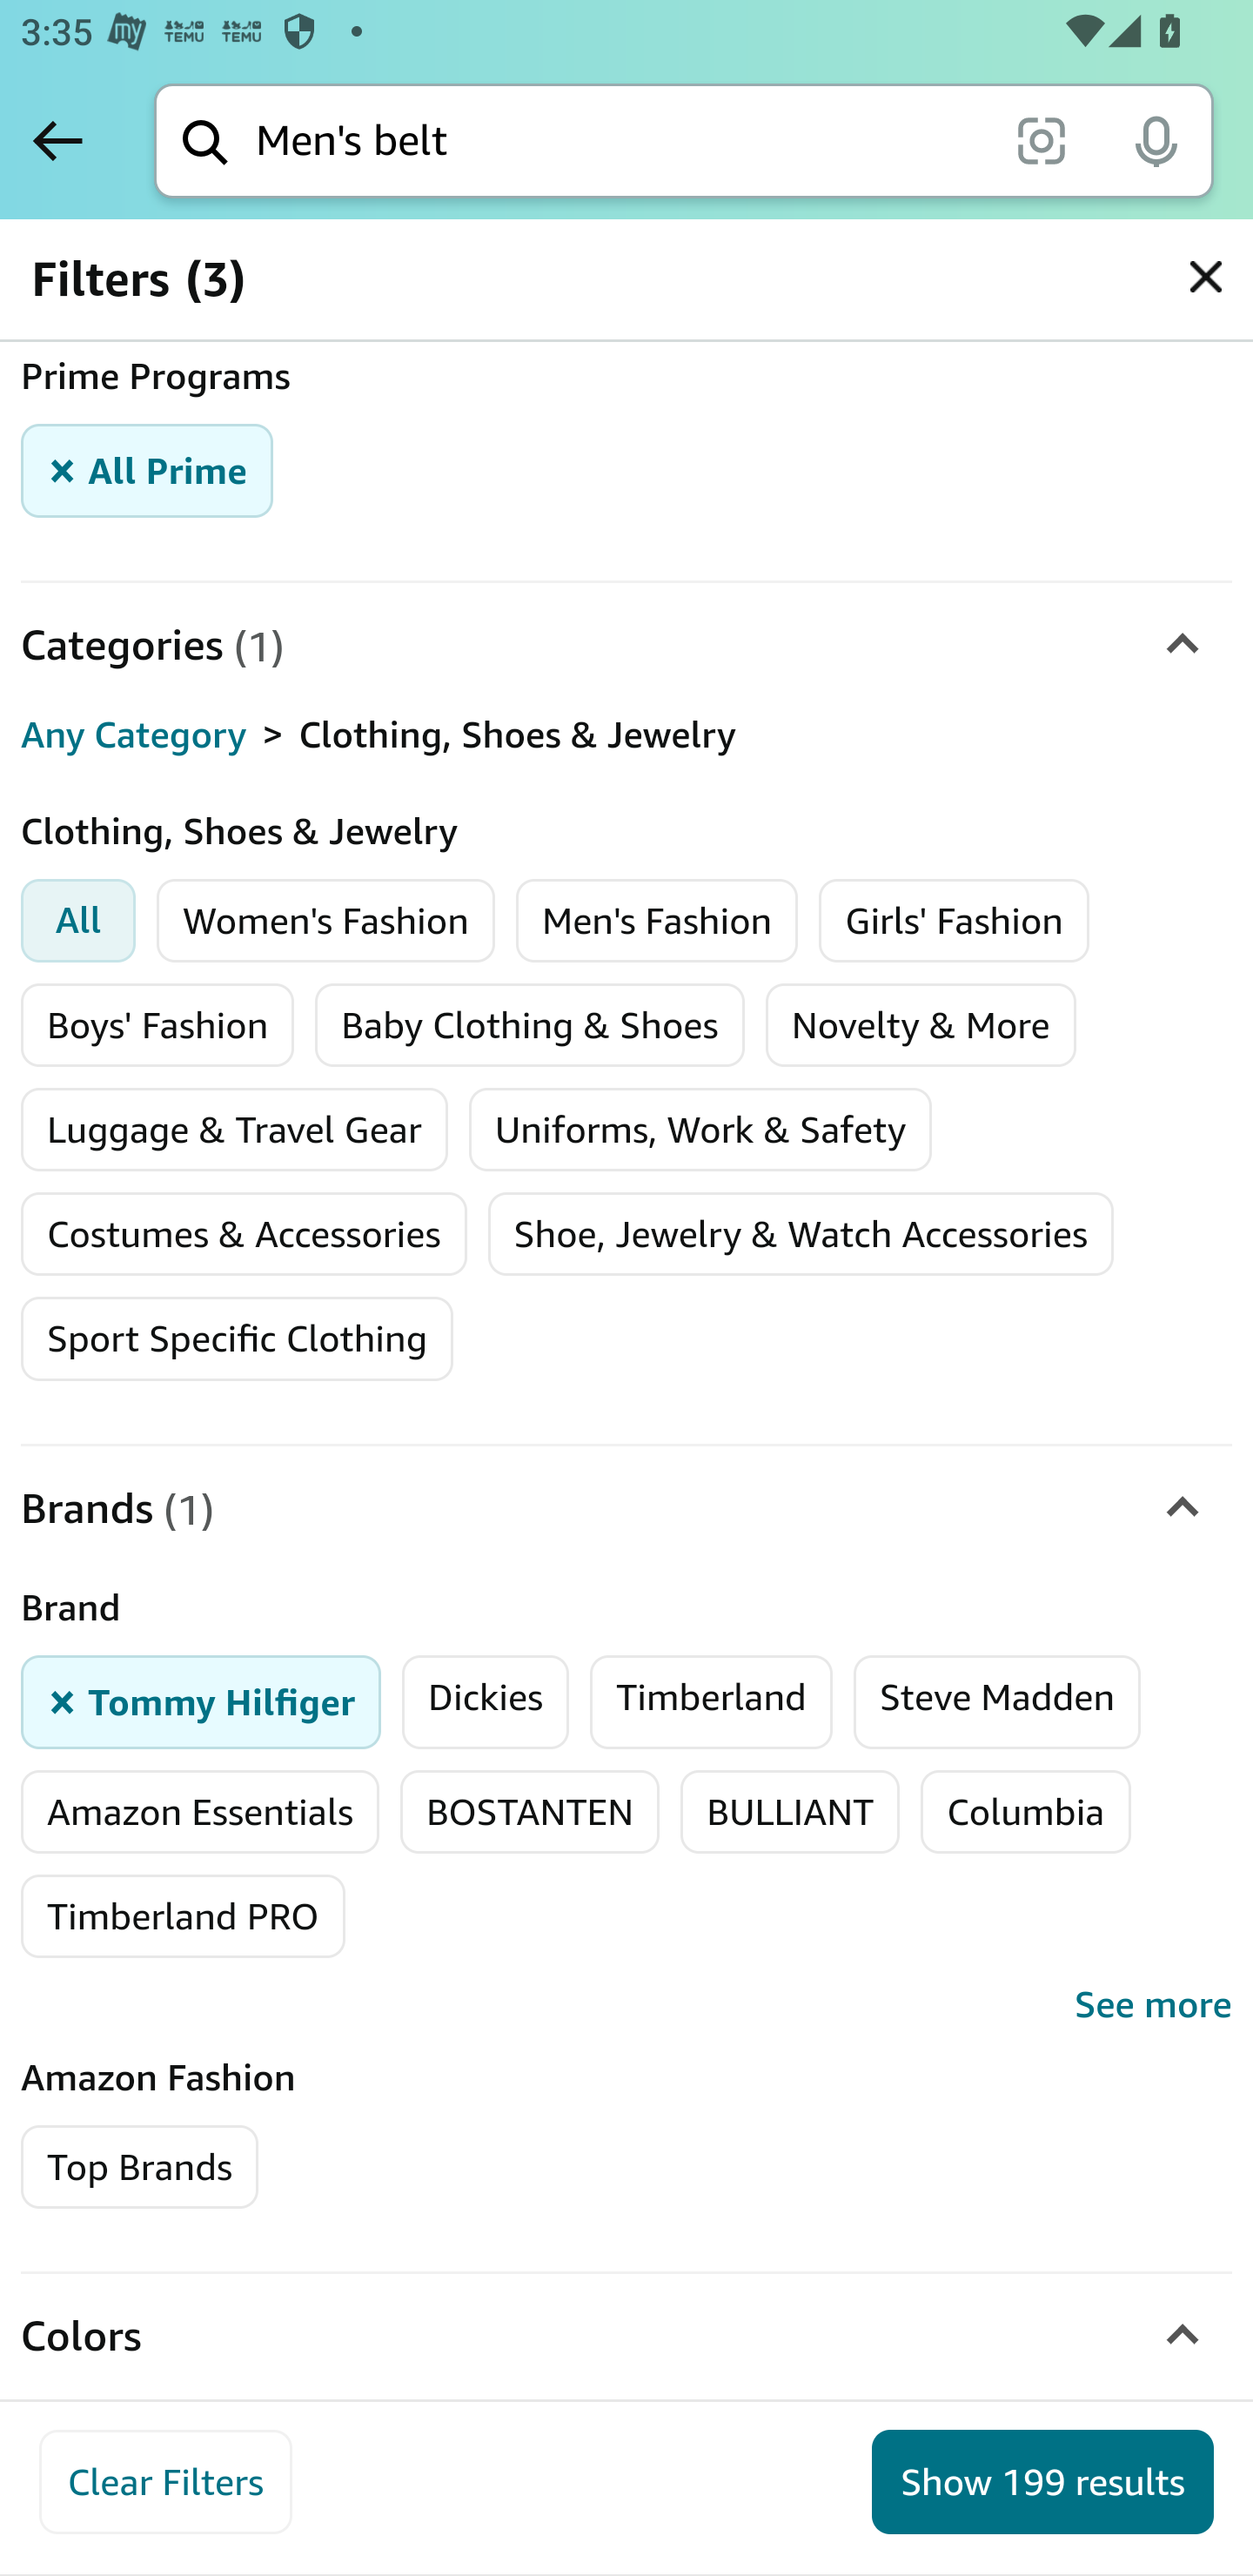 This screenshot has width=1253, height=2576. I want to click on Colors, so click(626, 2338).